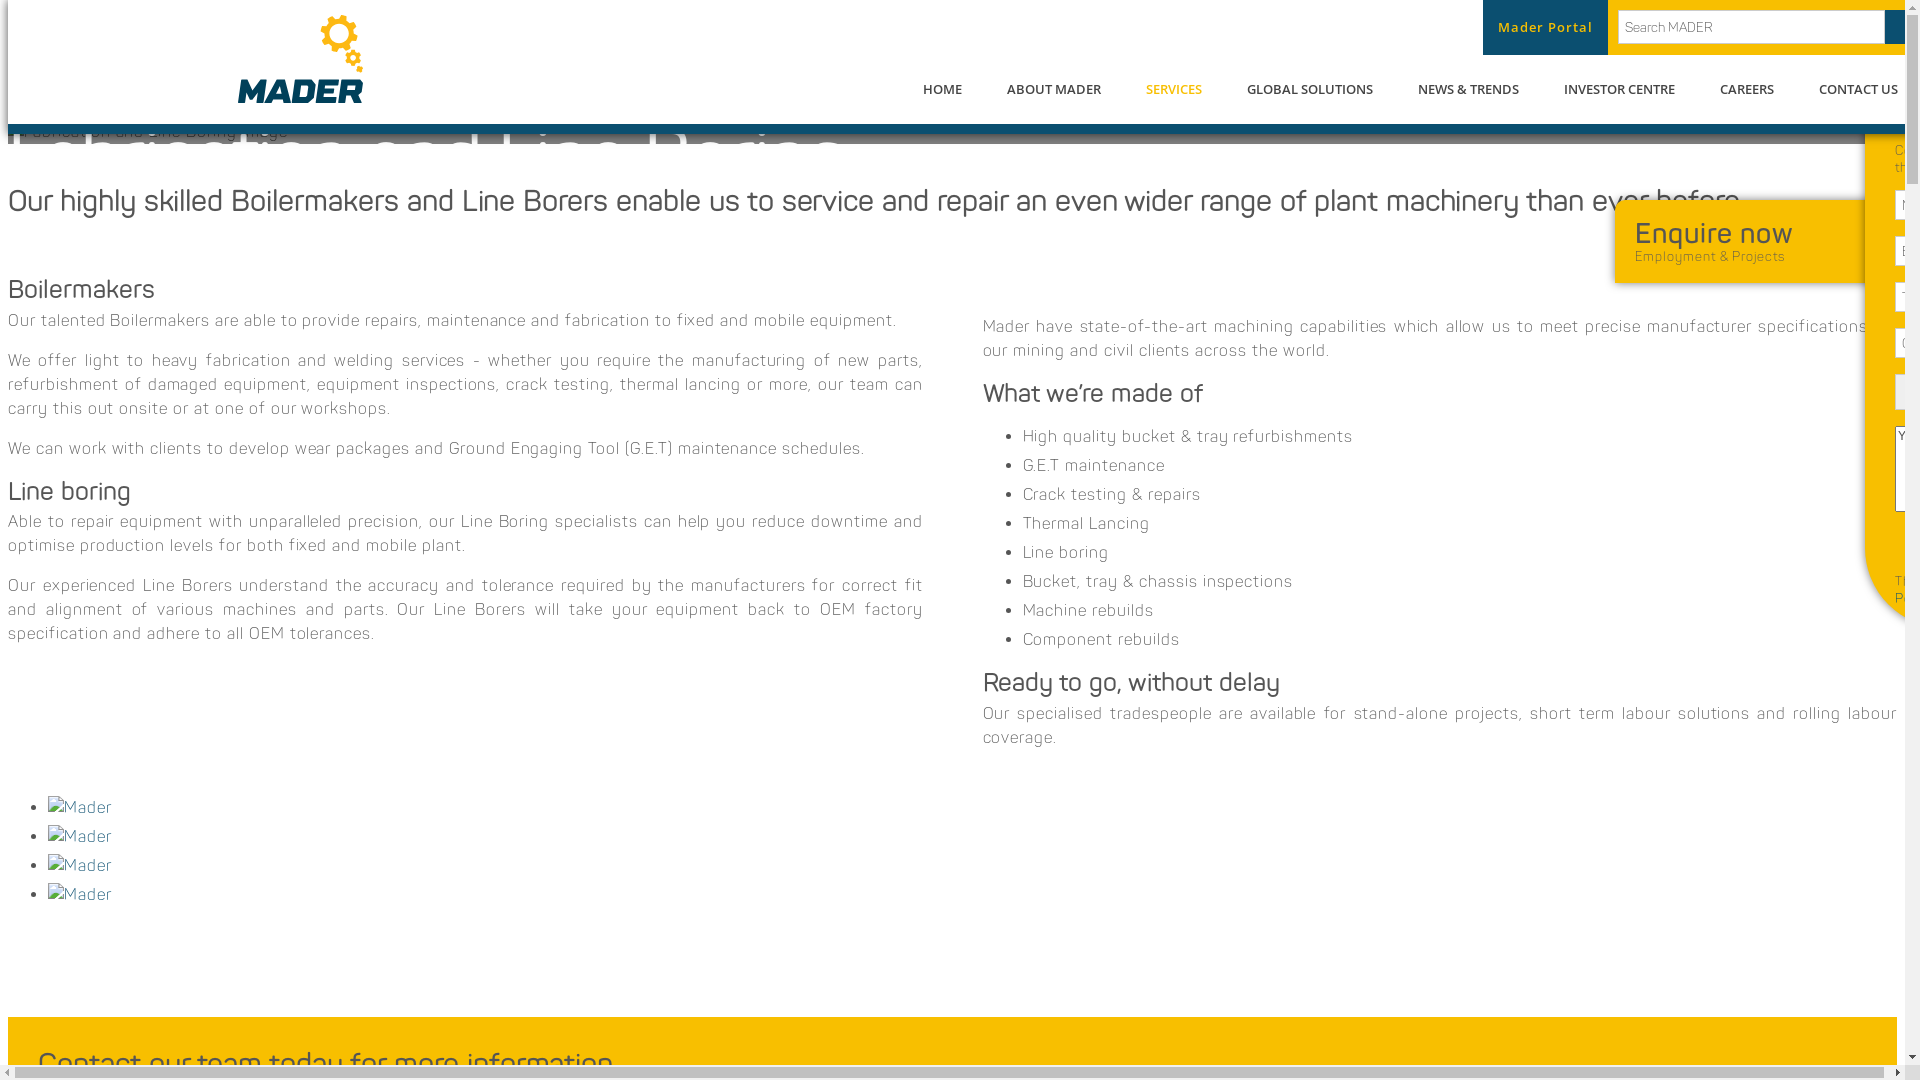 The width and height of the screenshot is (1920, 1080). Describe the element at coordinates (972, 866) in the screenshot. I see `Click to enlarge` at that location.